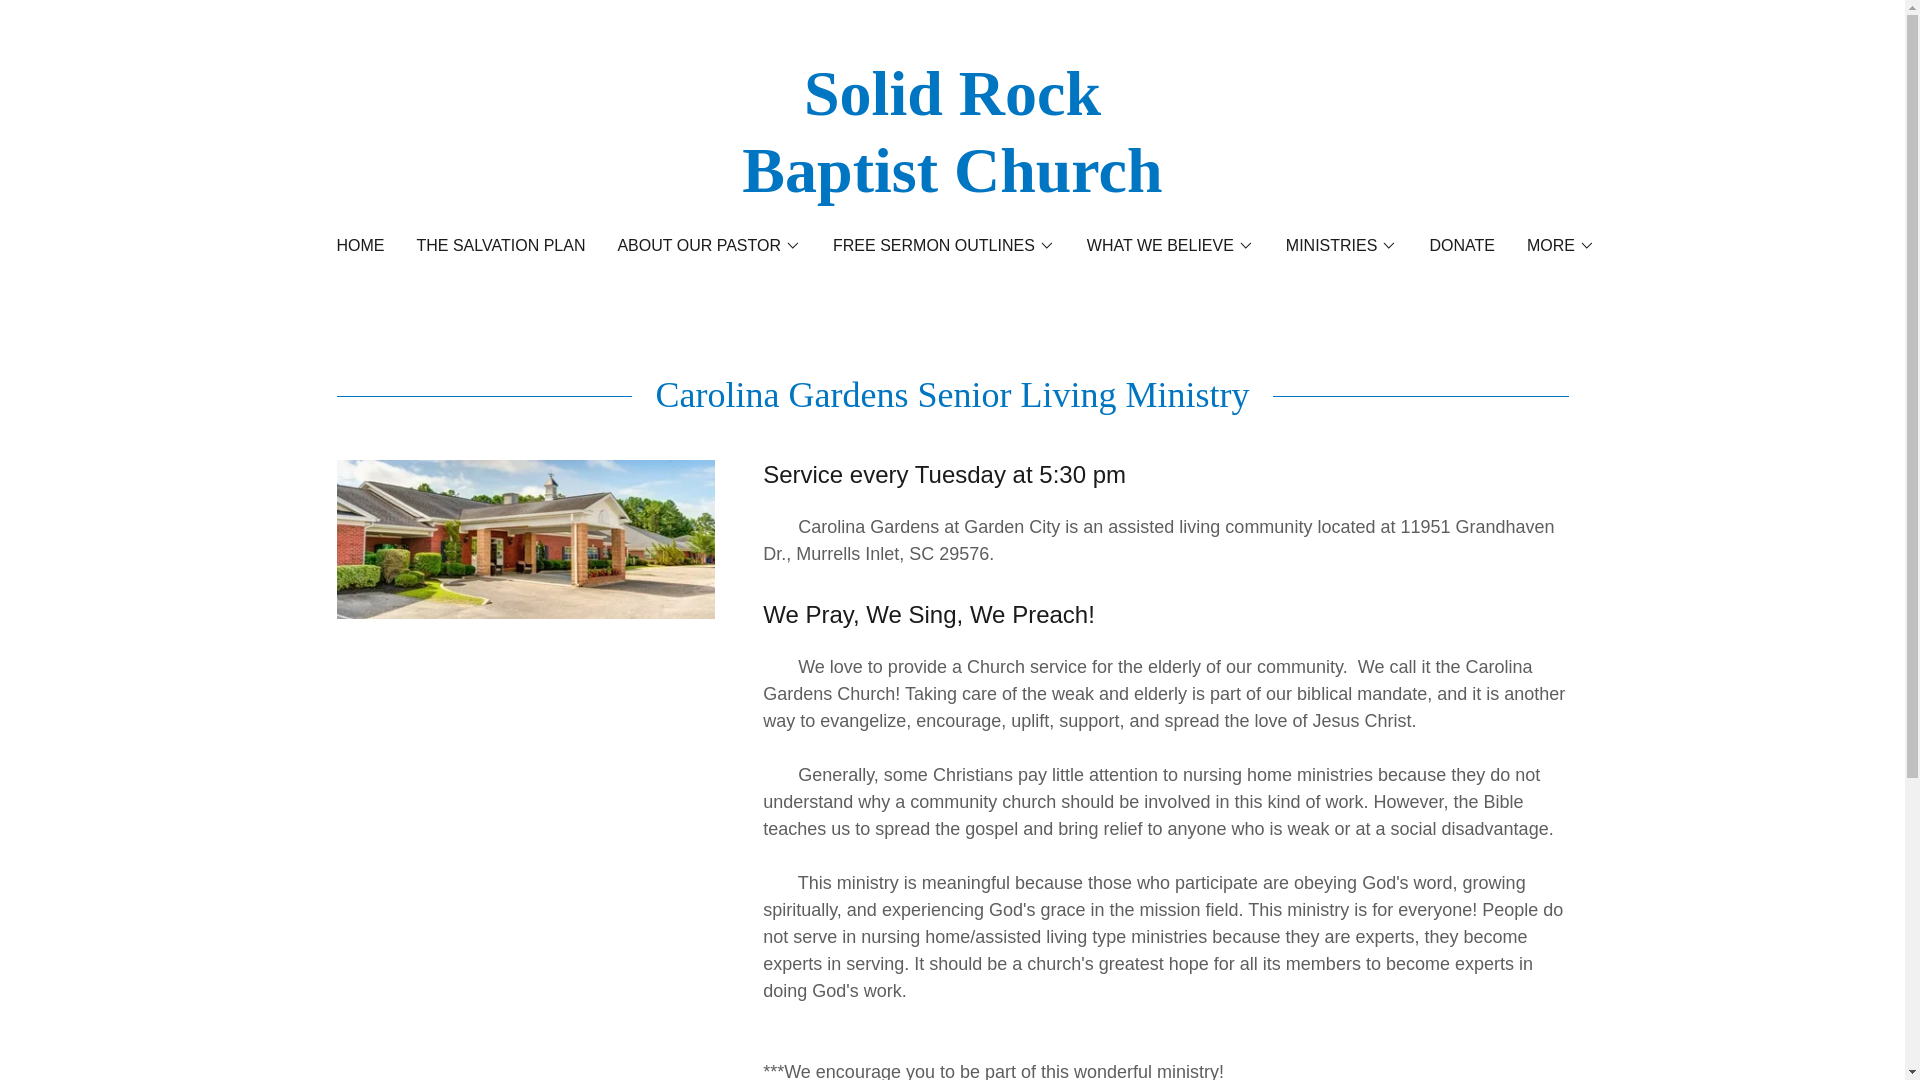 The height and width of the screenshot is (1080, 1920). What do you see at coordinates (1342, 246) in the screenshot?
I see `MINISTRIES` at bounding box center [1342, 246].